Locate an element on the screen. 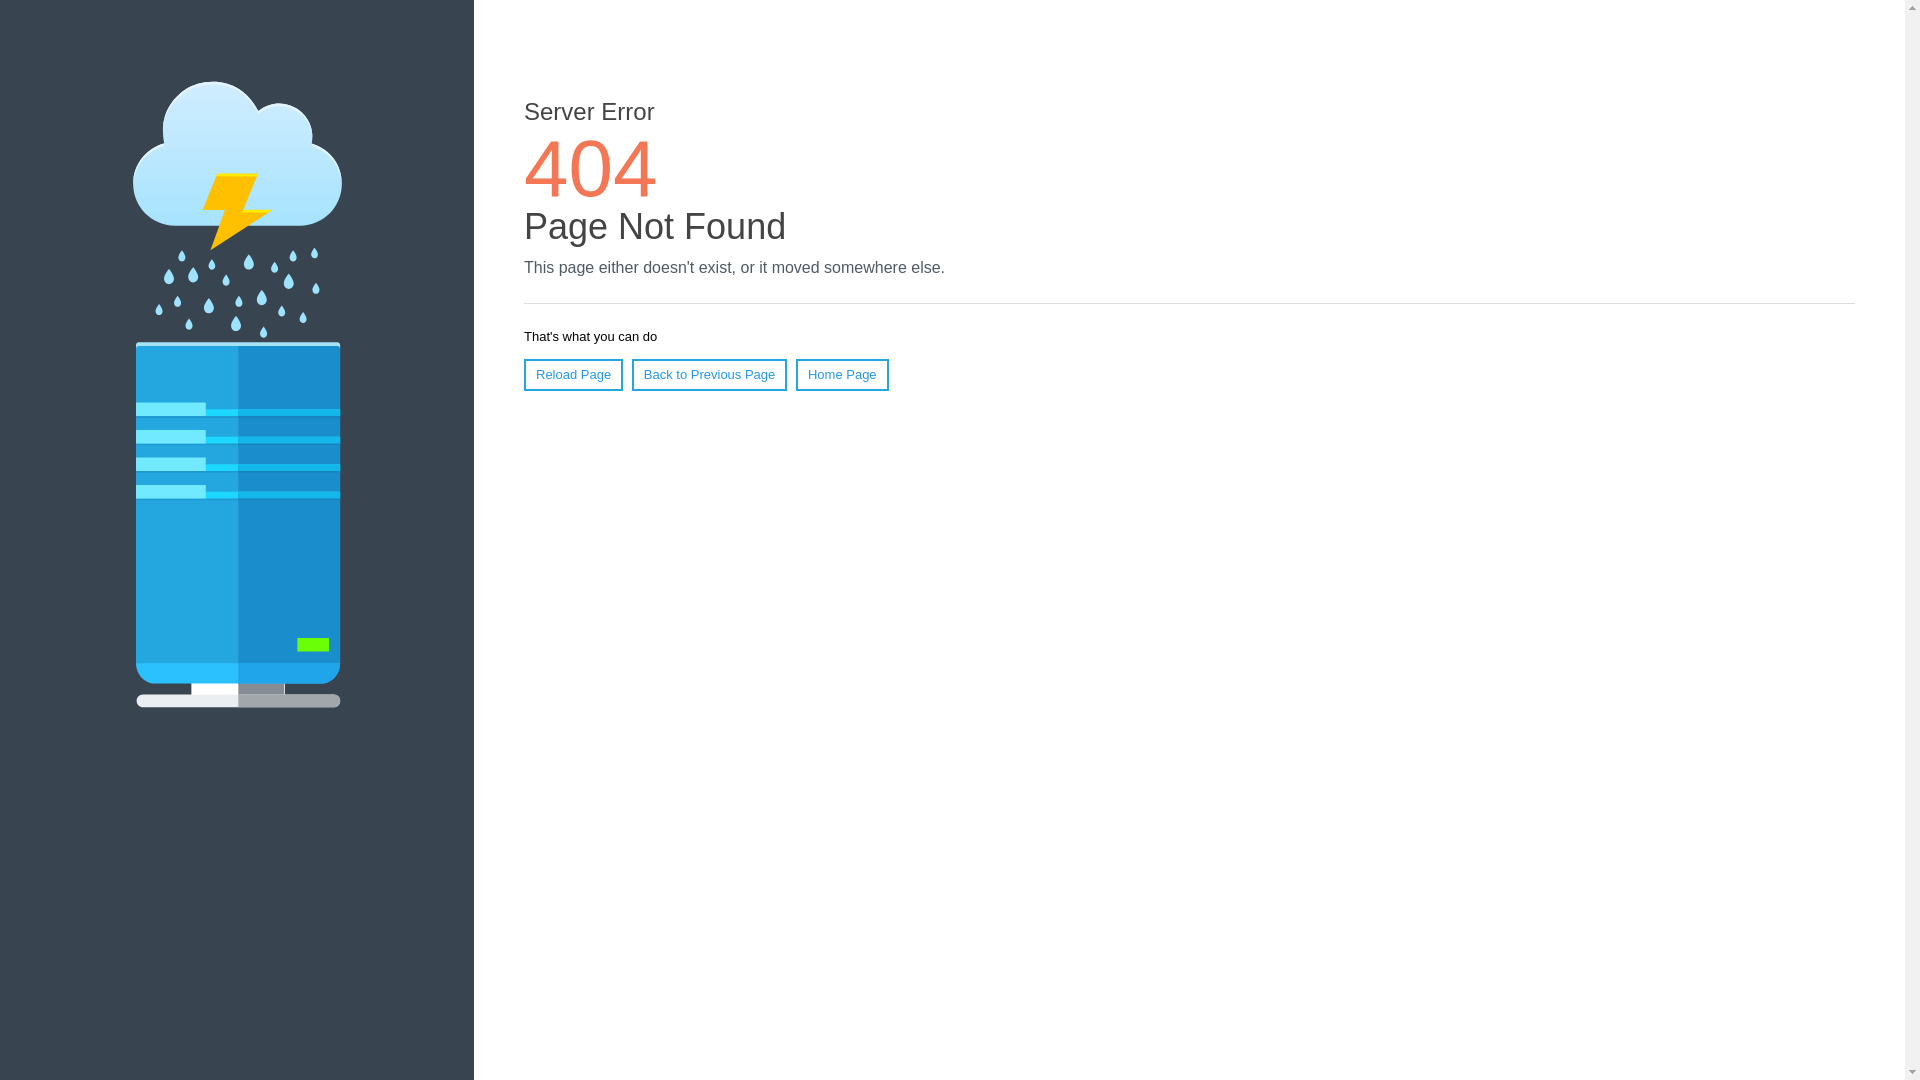 This screenshot has height=1080, width=1920. Back to Previous Page is located at coordinates (710, 375).